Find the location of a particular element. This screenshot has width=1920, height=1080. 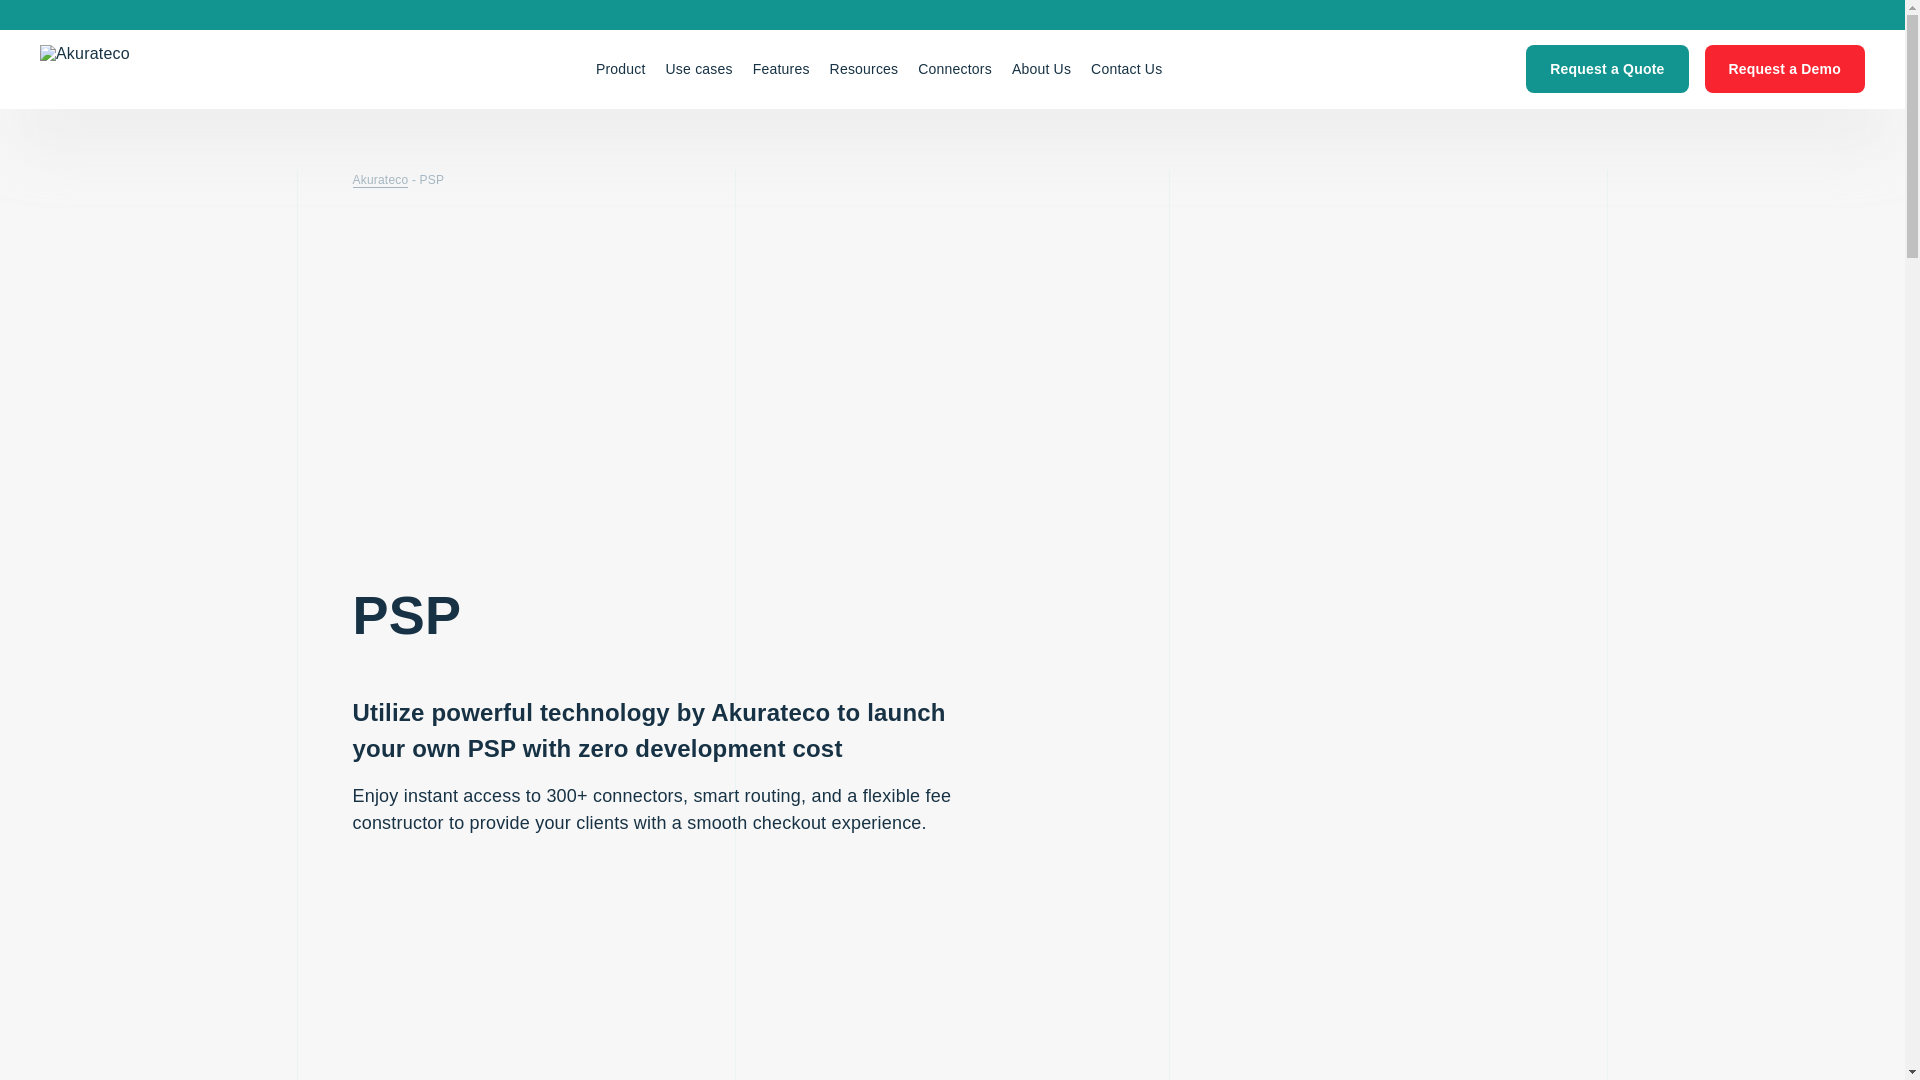

Connectors is located at coordinates (955, 69).